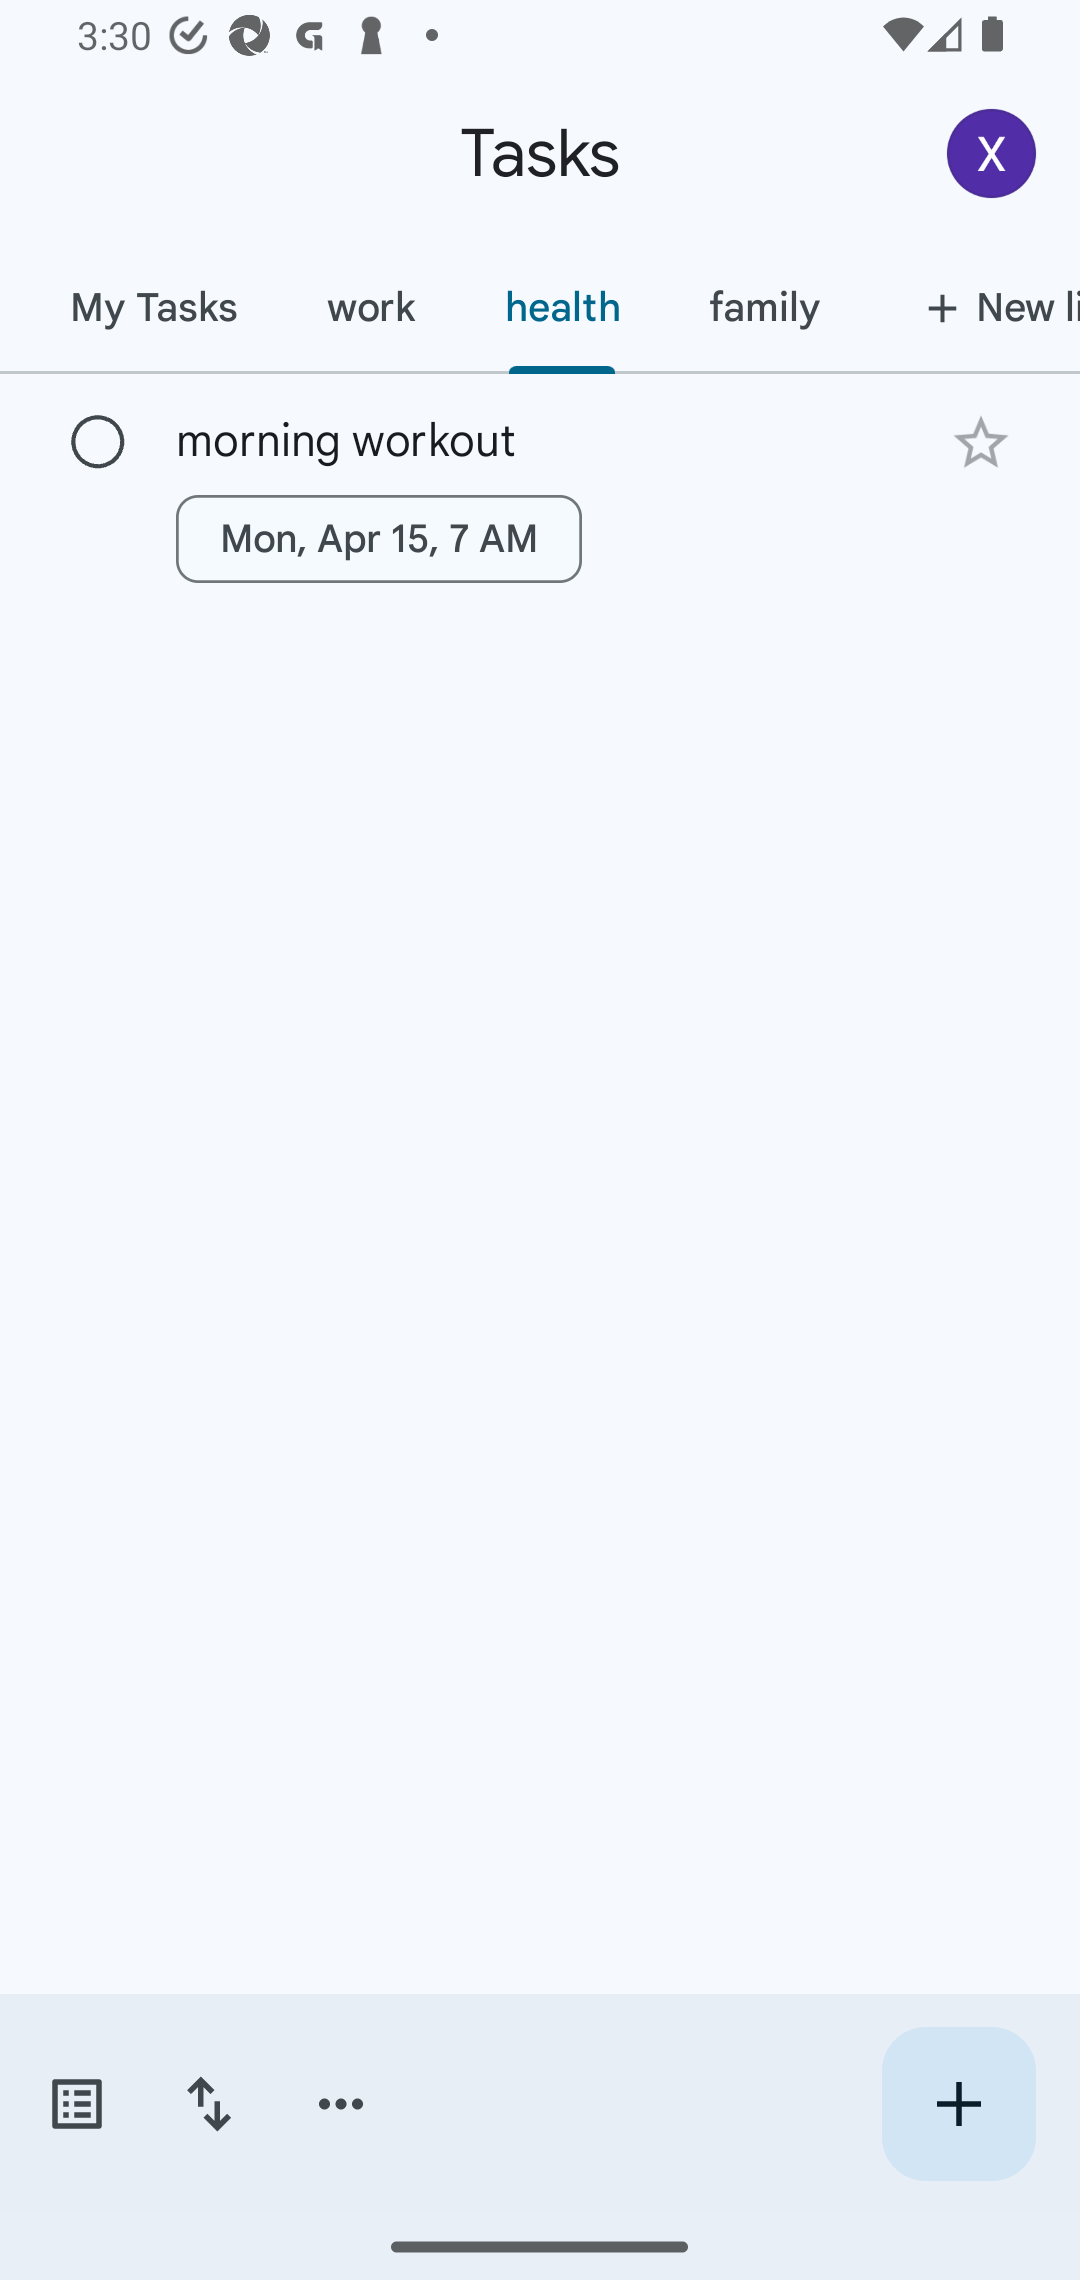 The width and height of the screenshot is (1080, 2280). Describe the element at coordinates (972, 307) in the screenshot. I see `New list` at that location.